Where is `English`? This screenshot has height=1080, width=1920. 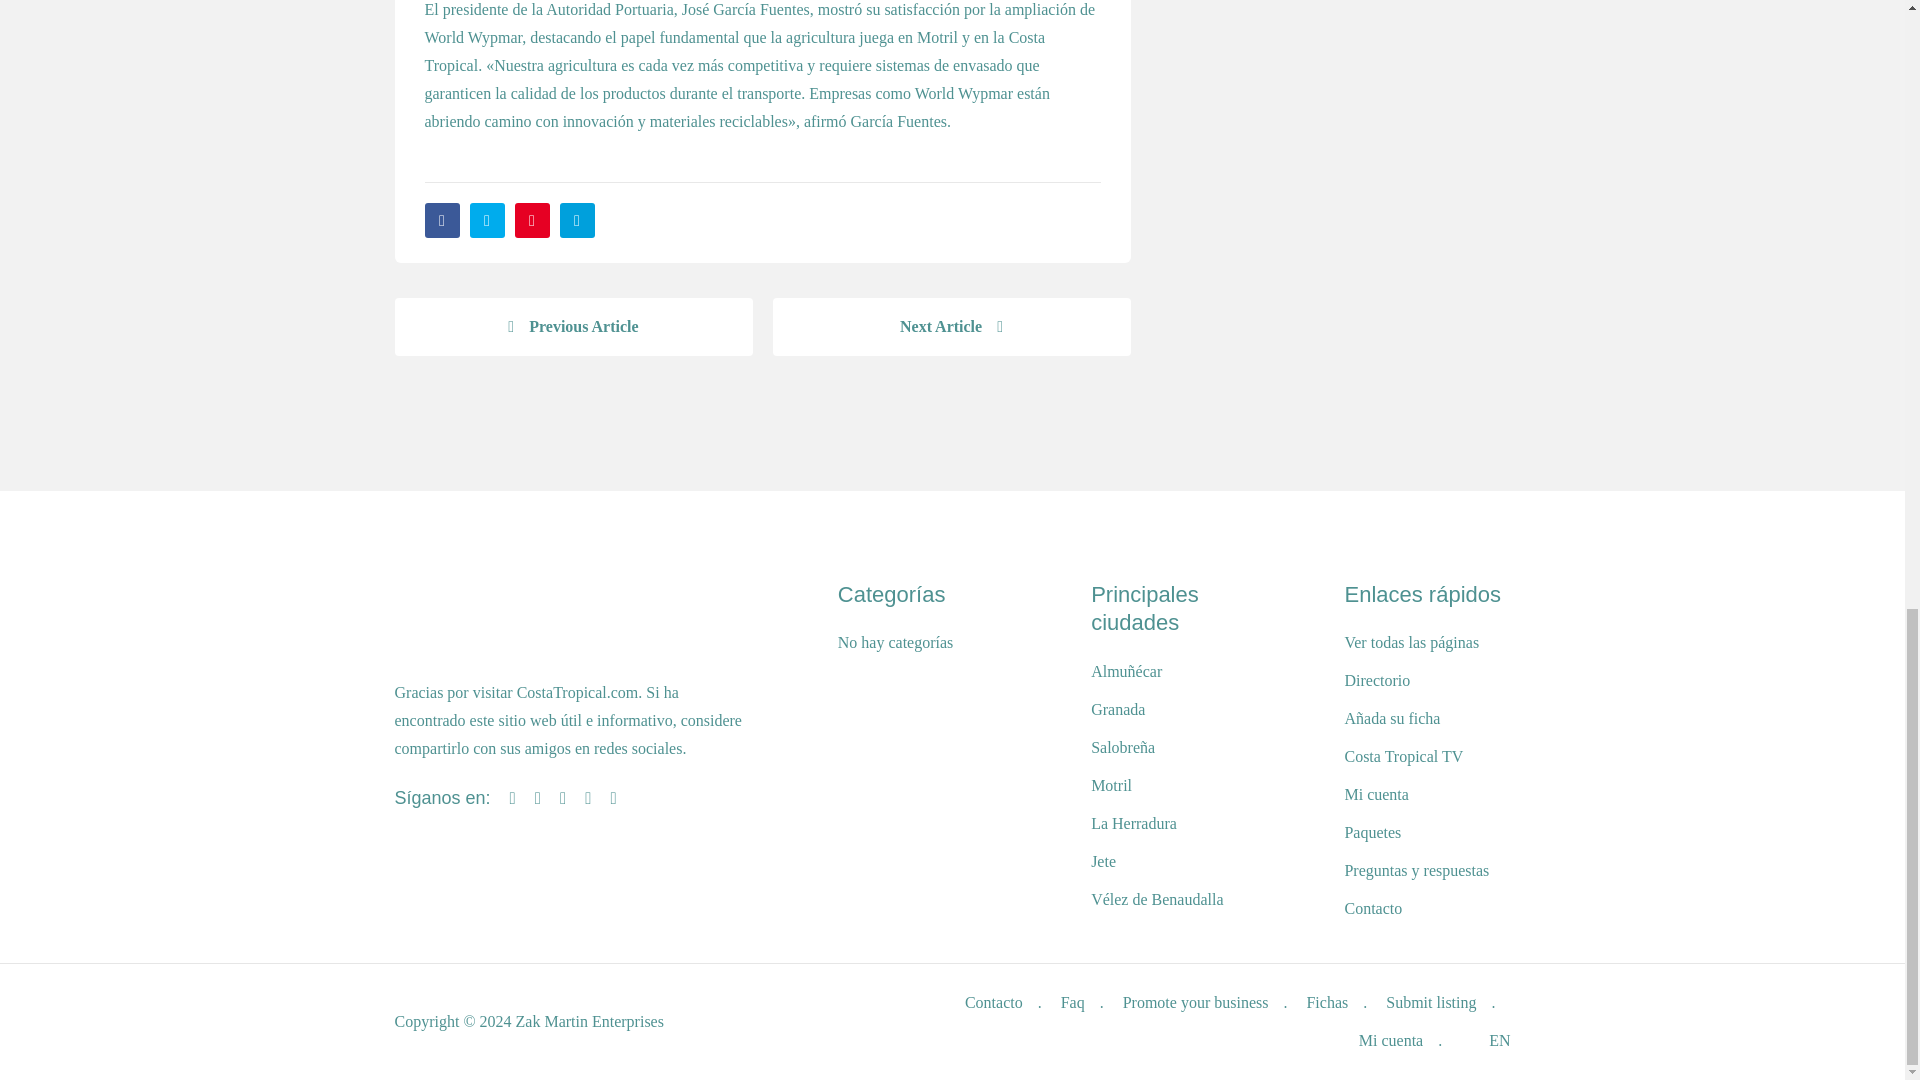
English is located at coordinates (1475, 1040).